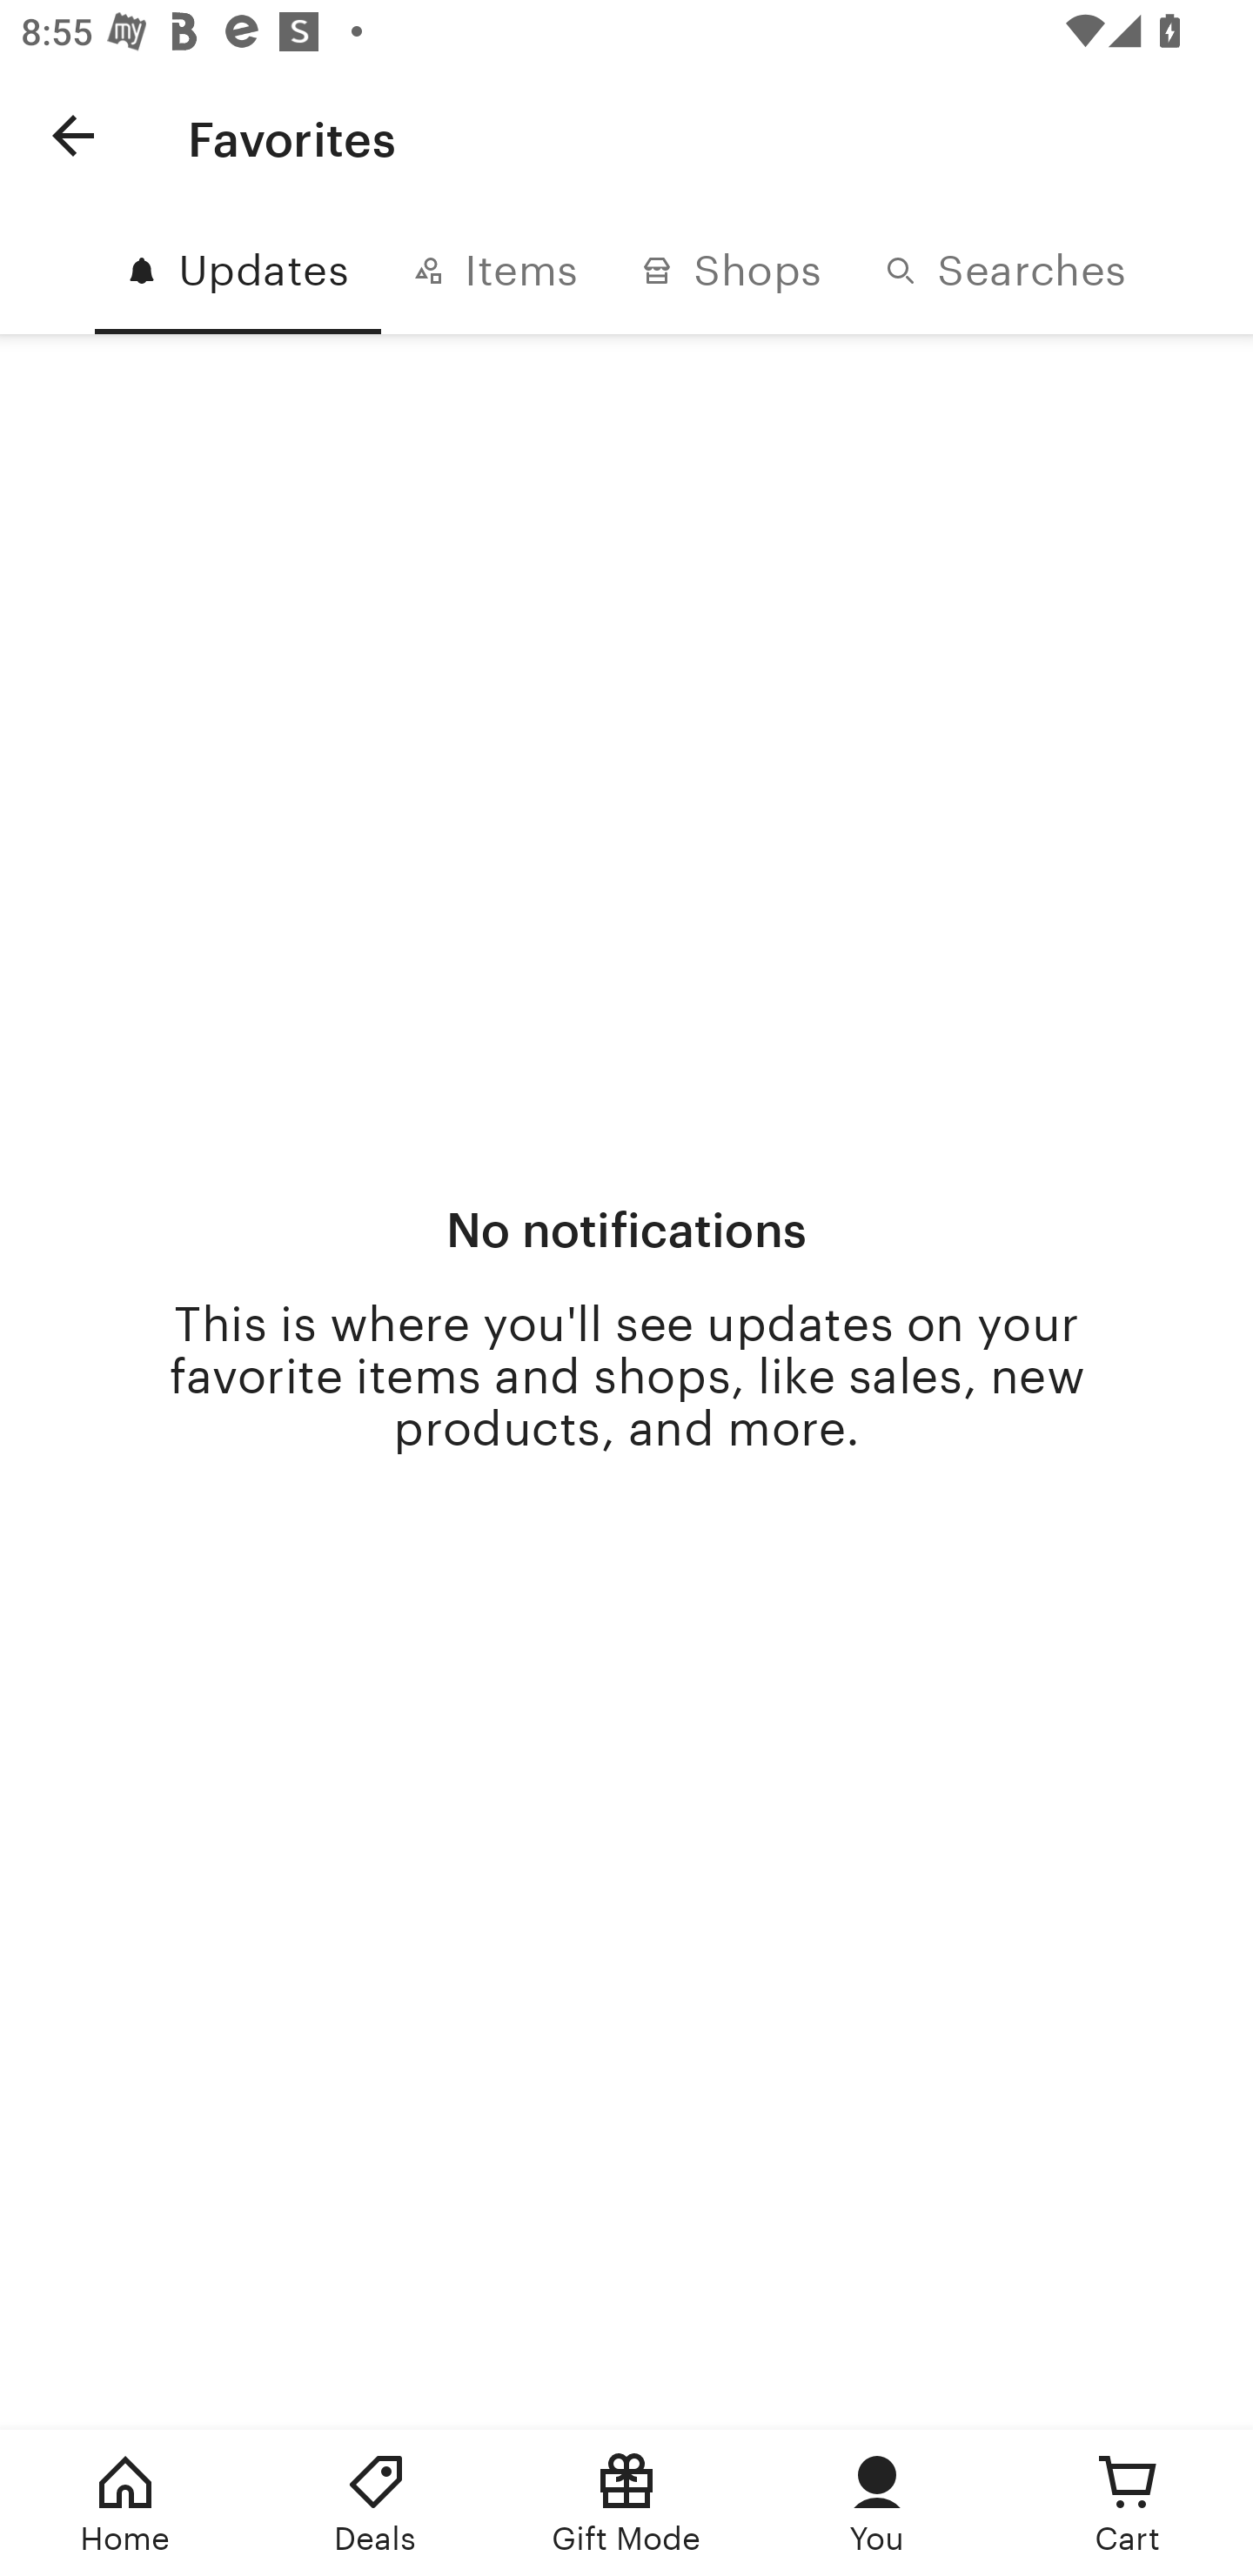  I want to click on Searches, tab 4 of 4 Searches, so click(1005, 272).